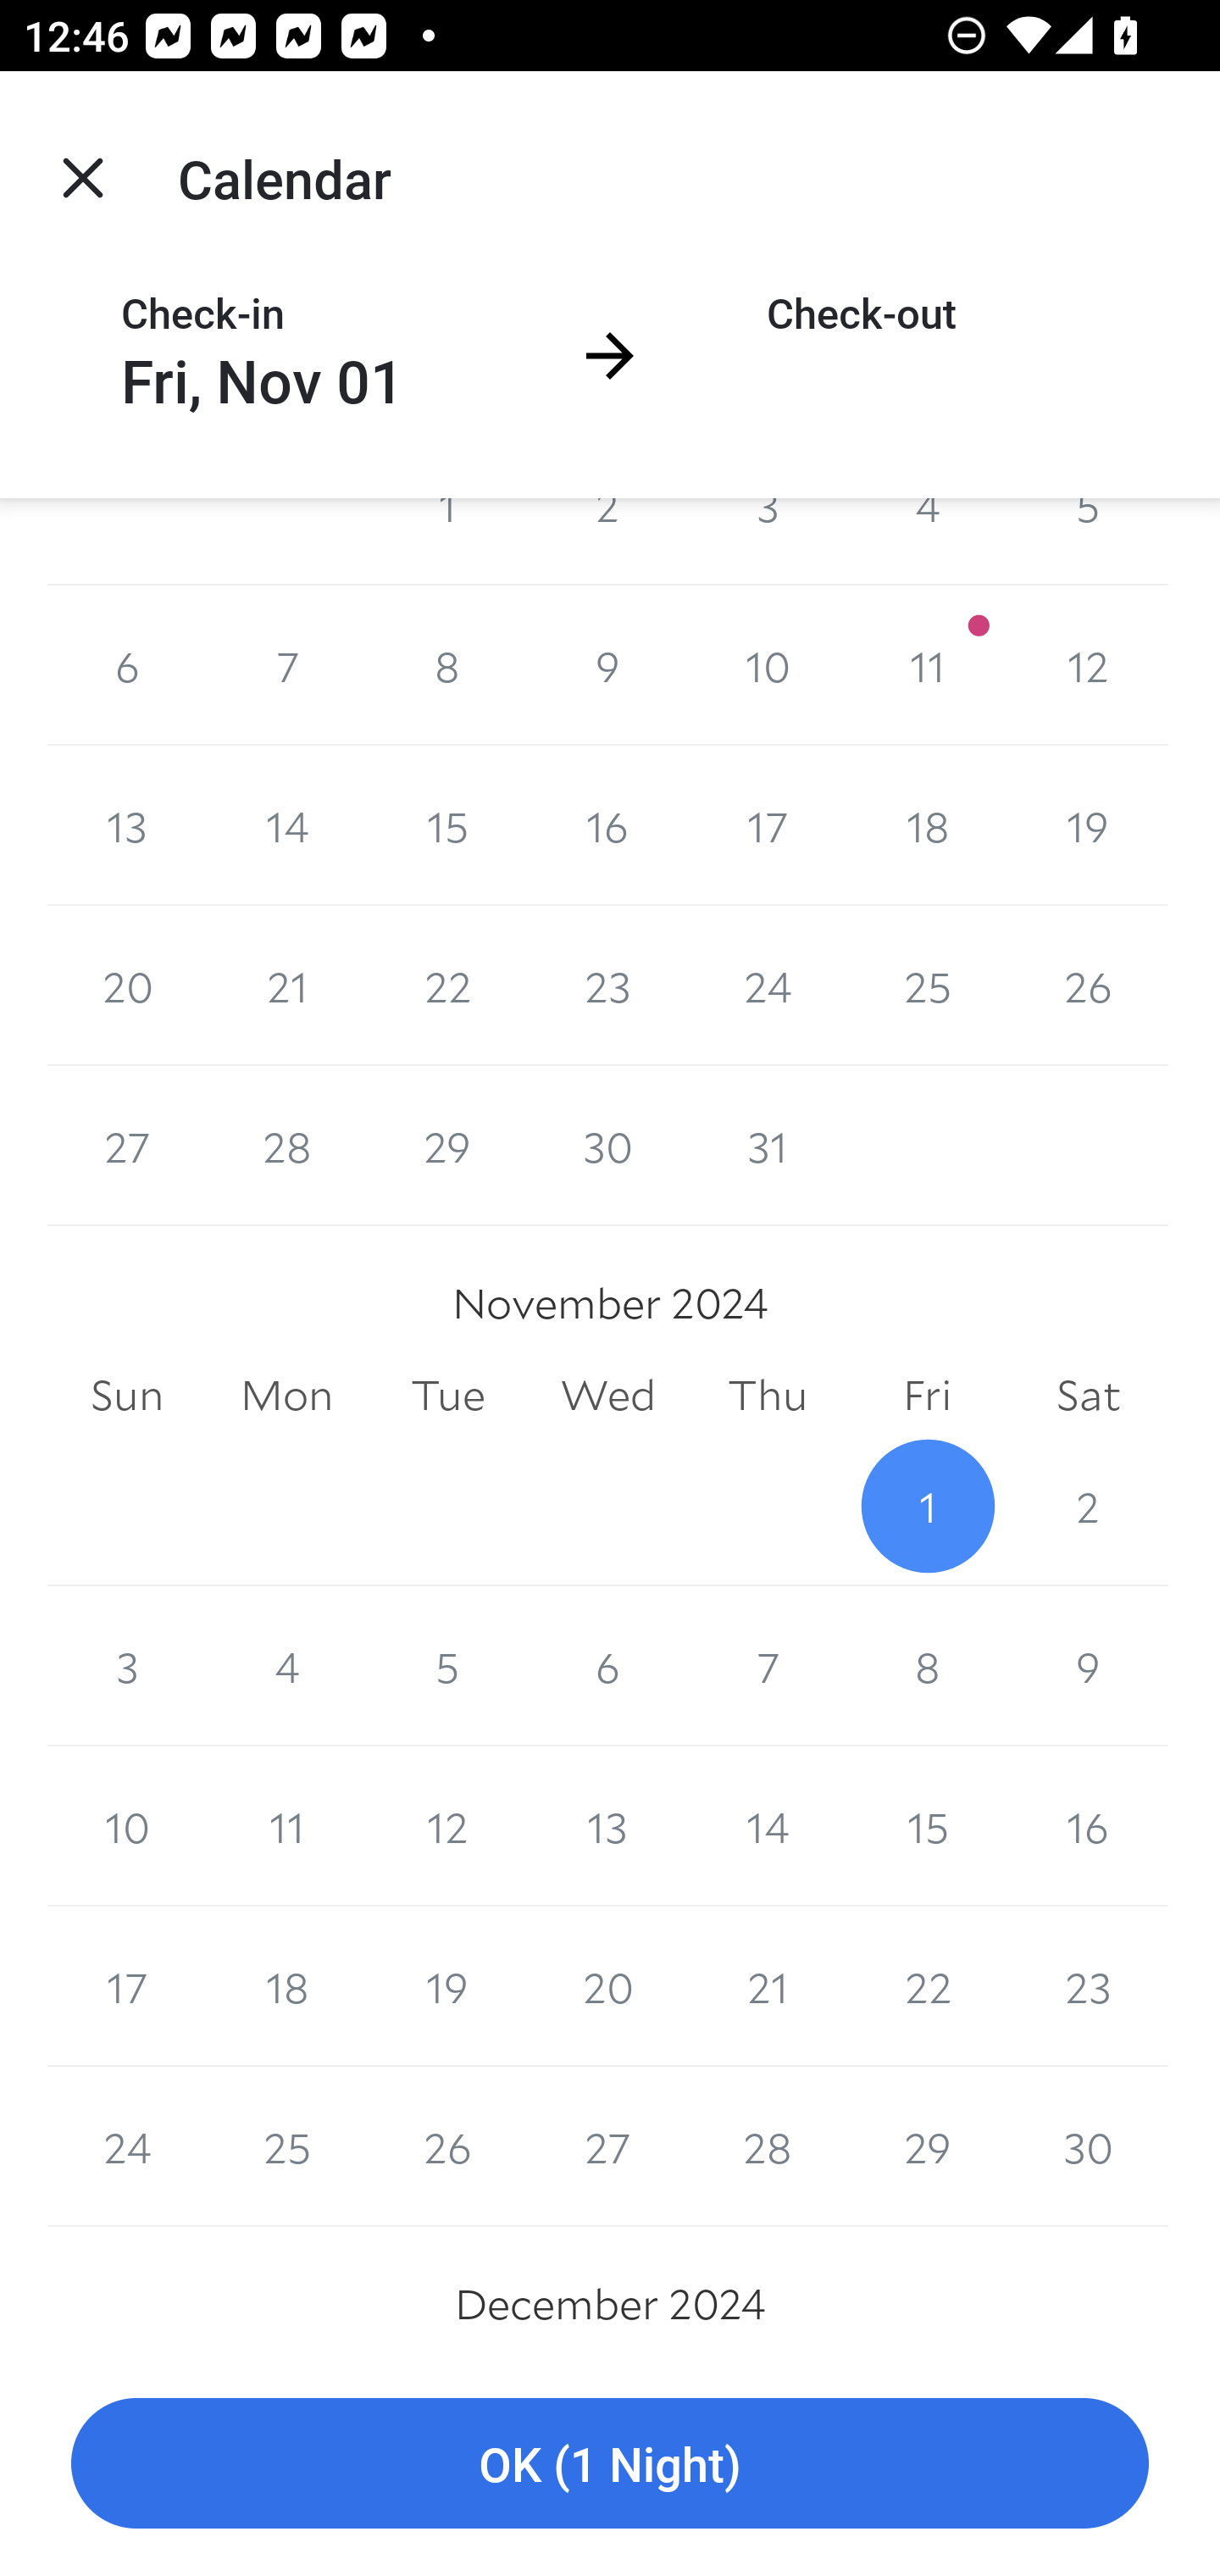 The image size is (1220, 2576). Describe the element at coordinates (768, 1146) in the screenshot. I see `31 31 October 2024` at that location.